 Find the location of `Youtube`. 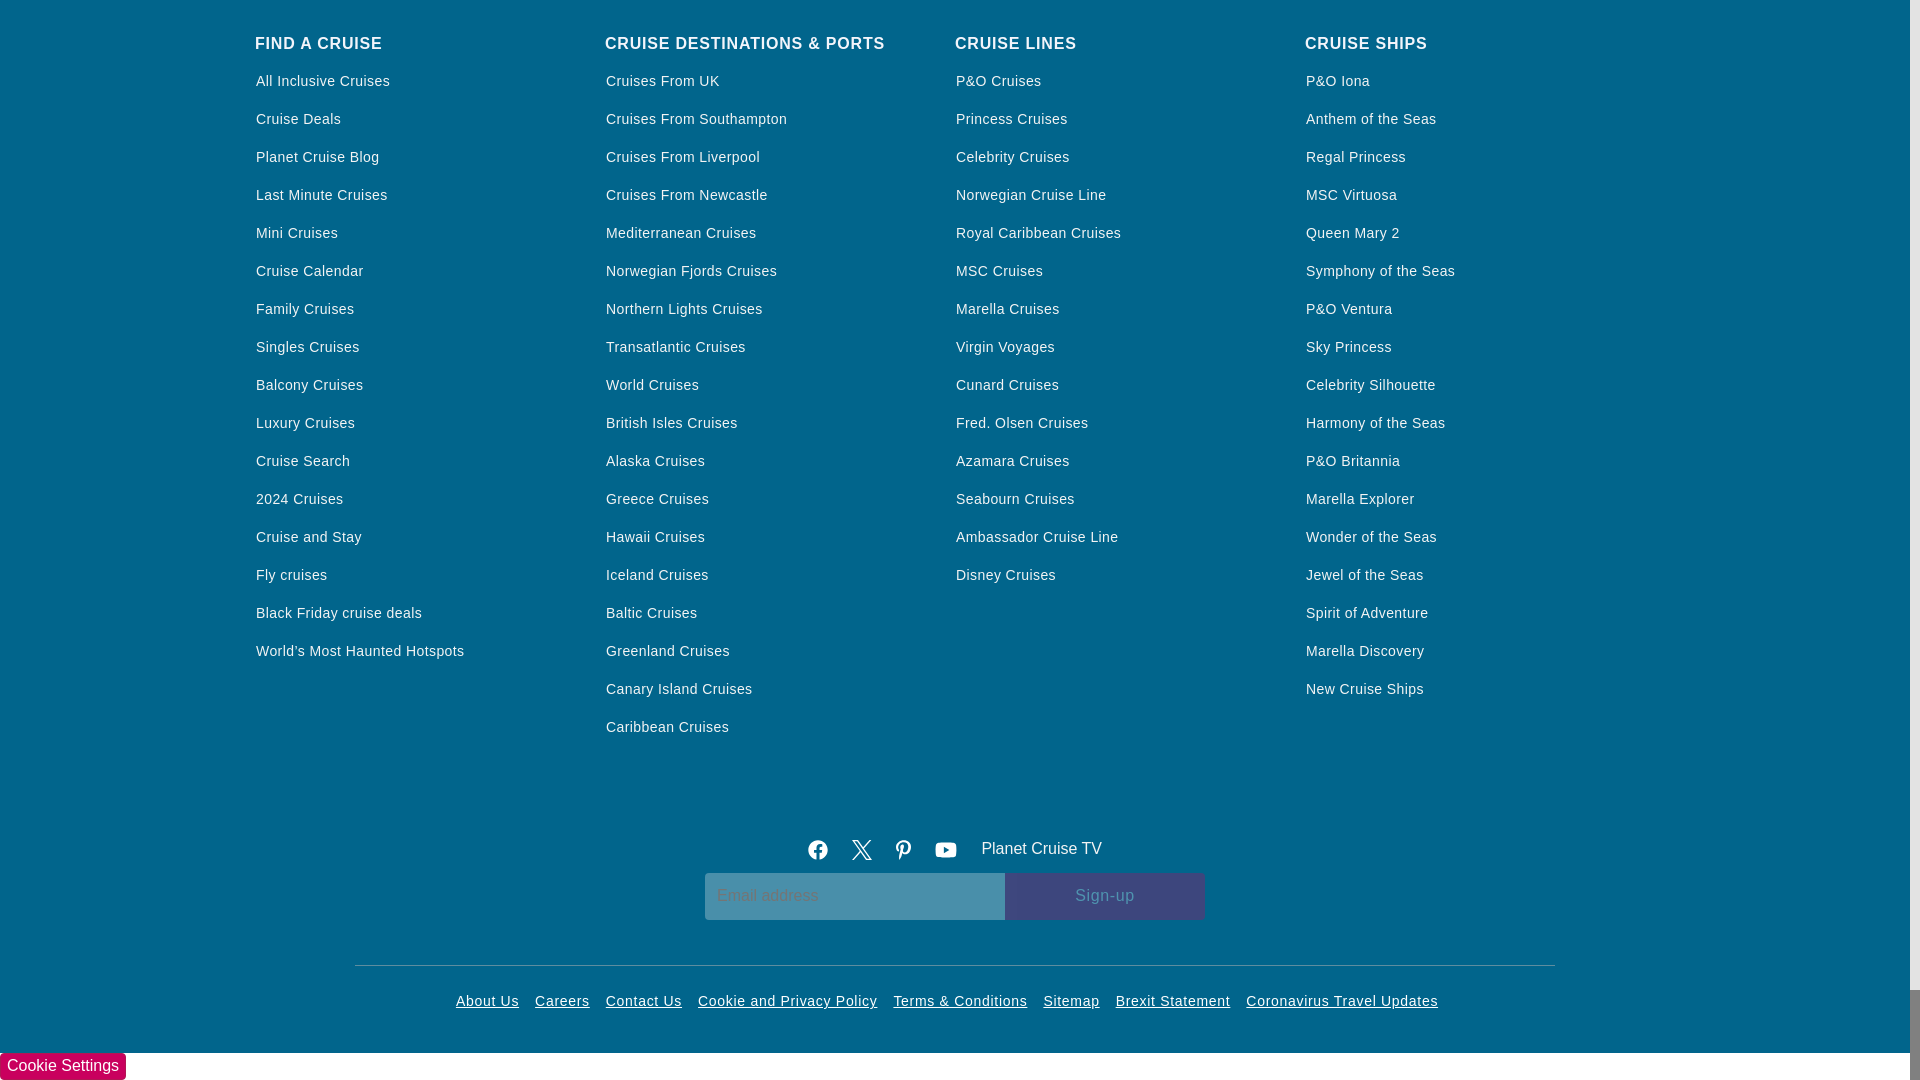

Youtube is located at coordinates (954, 848).